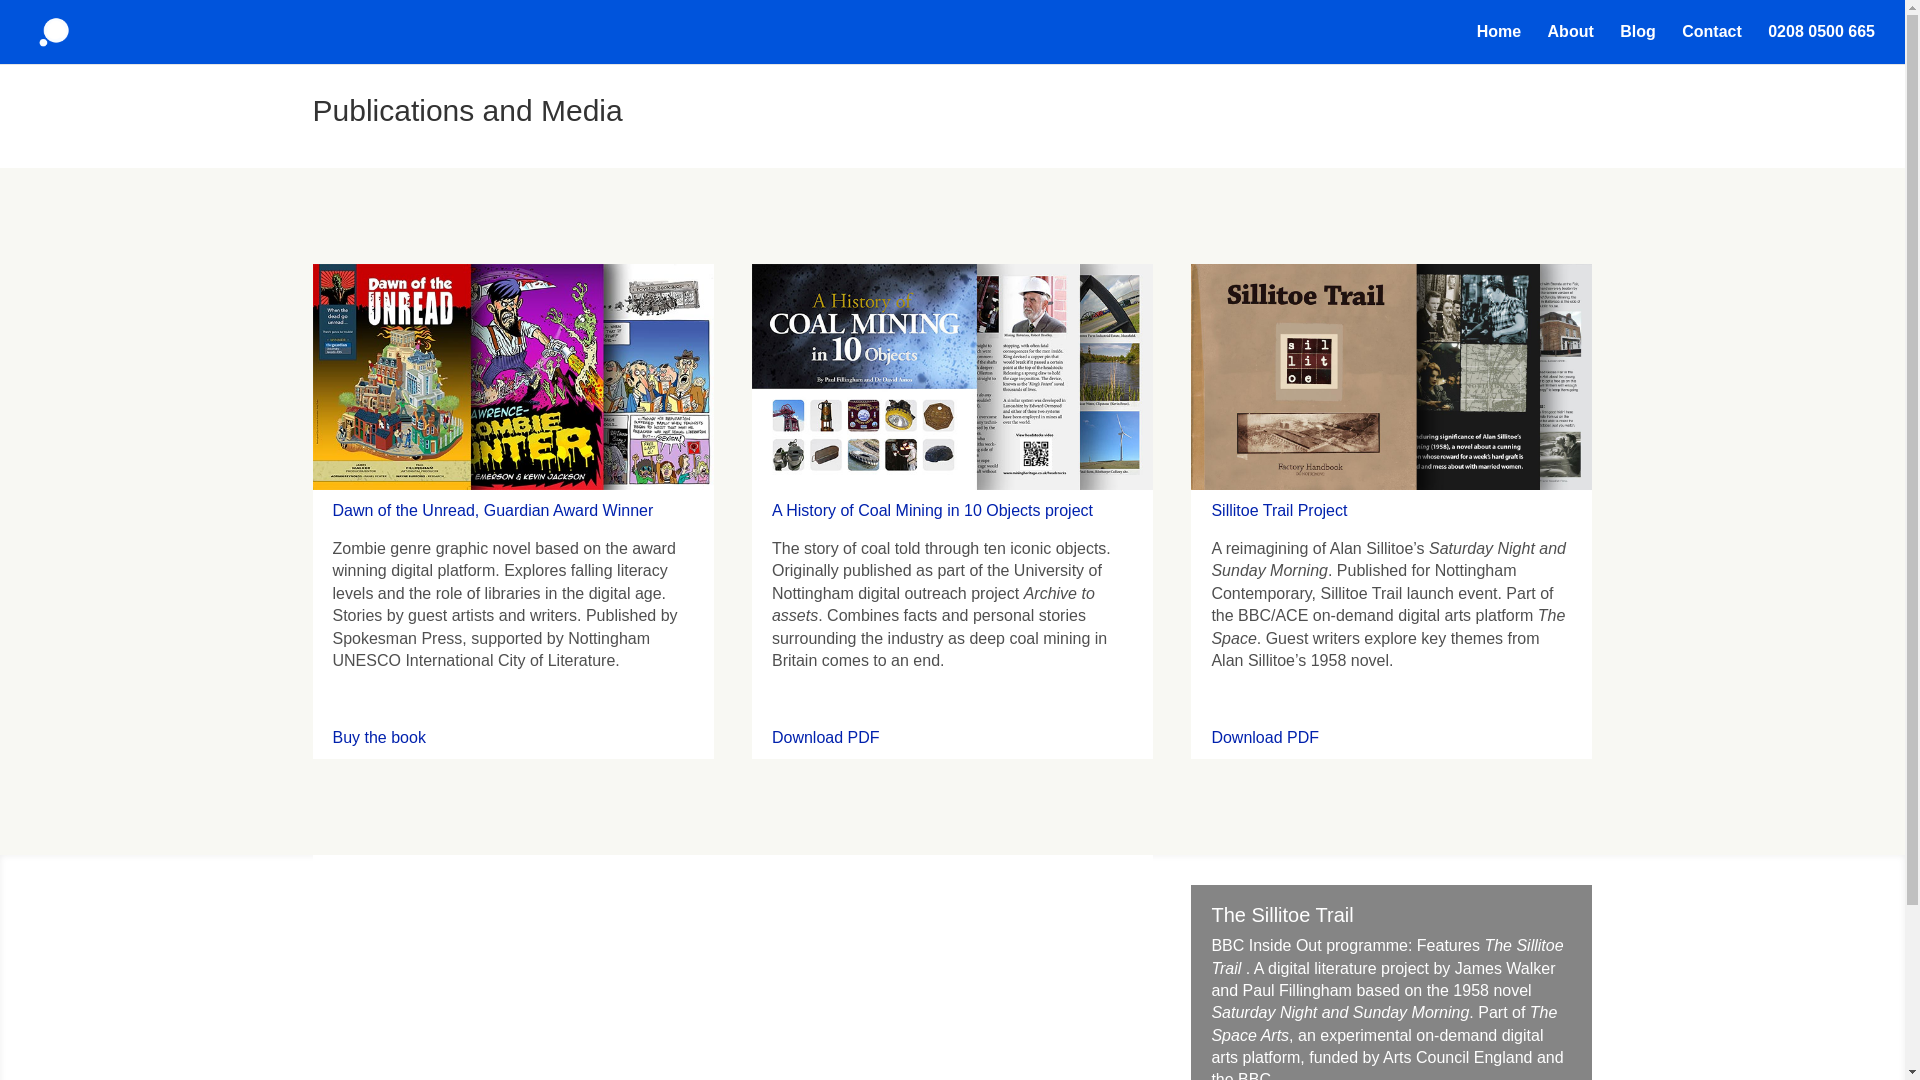 Image resolution: width=1920 pixels, height=1080 pixels. I want to click on Buy the book, so click(378, 738).